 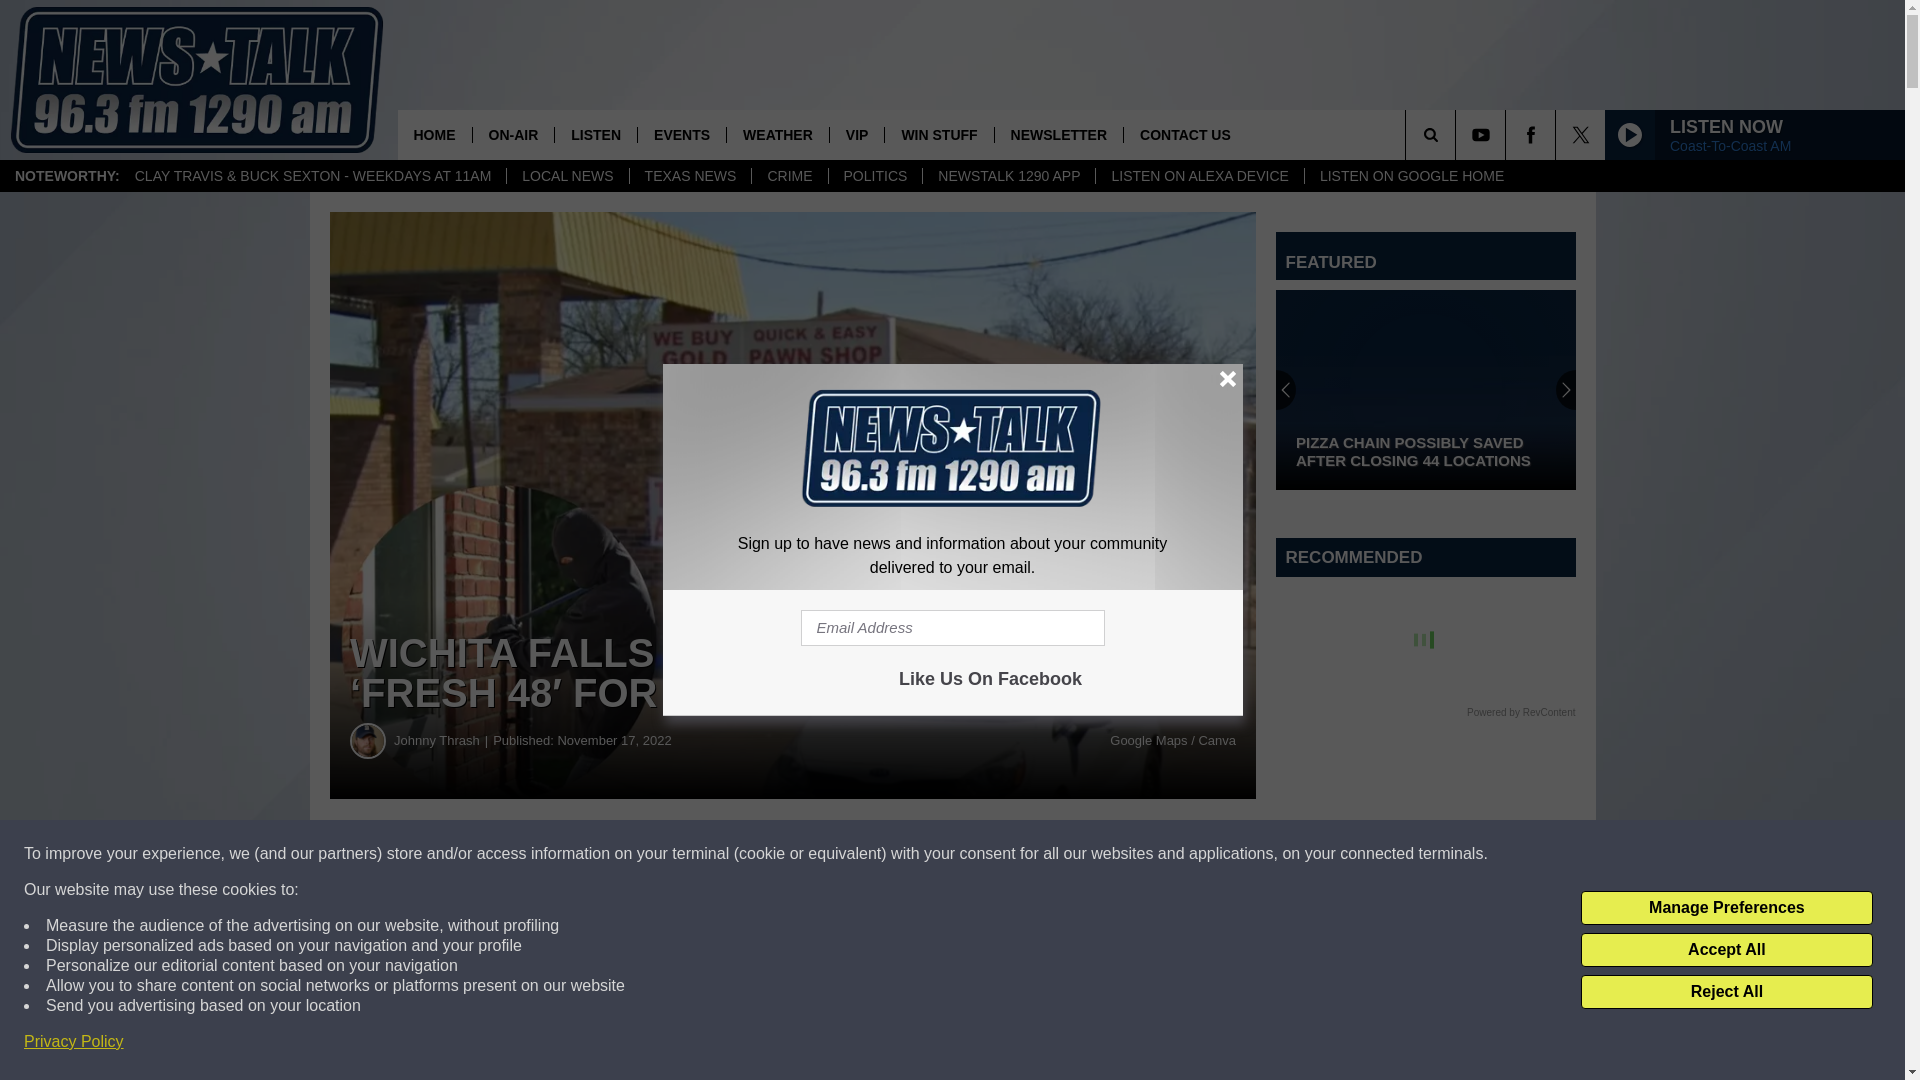 What do you see at coordinates (596, 134) in the screenshot?
I see `LISTEN` at bounding box center [596, 134].